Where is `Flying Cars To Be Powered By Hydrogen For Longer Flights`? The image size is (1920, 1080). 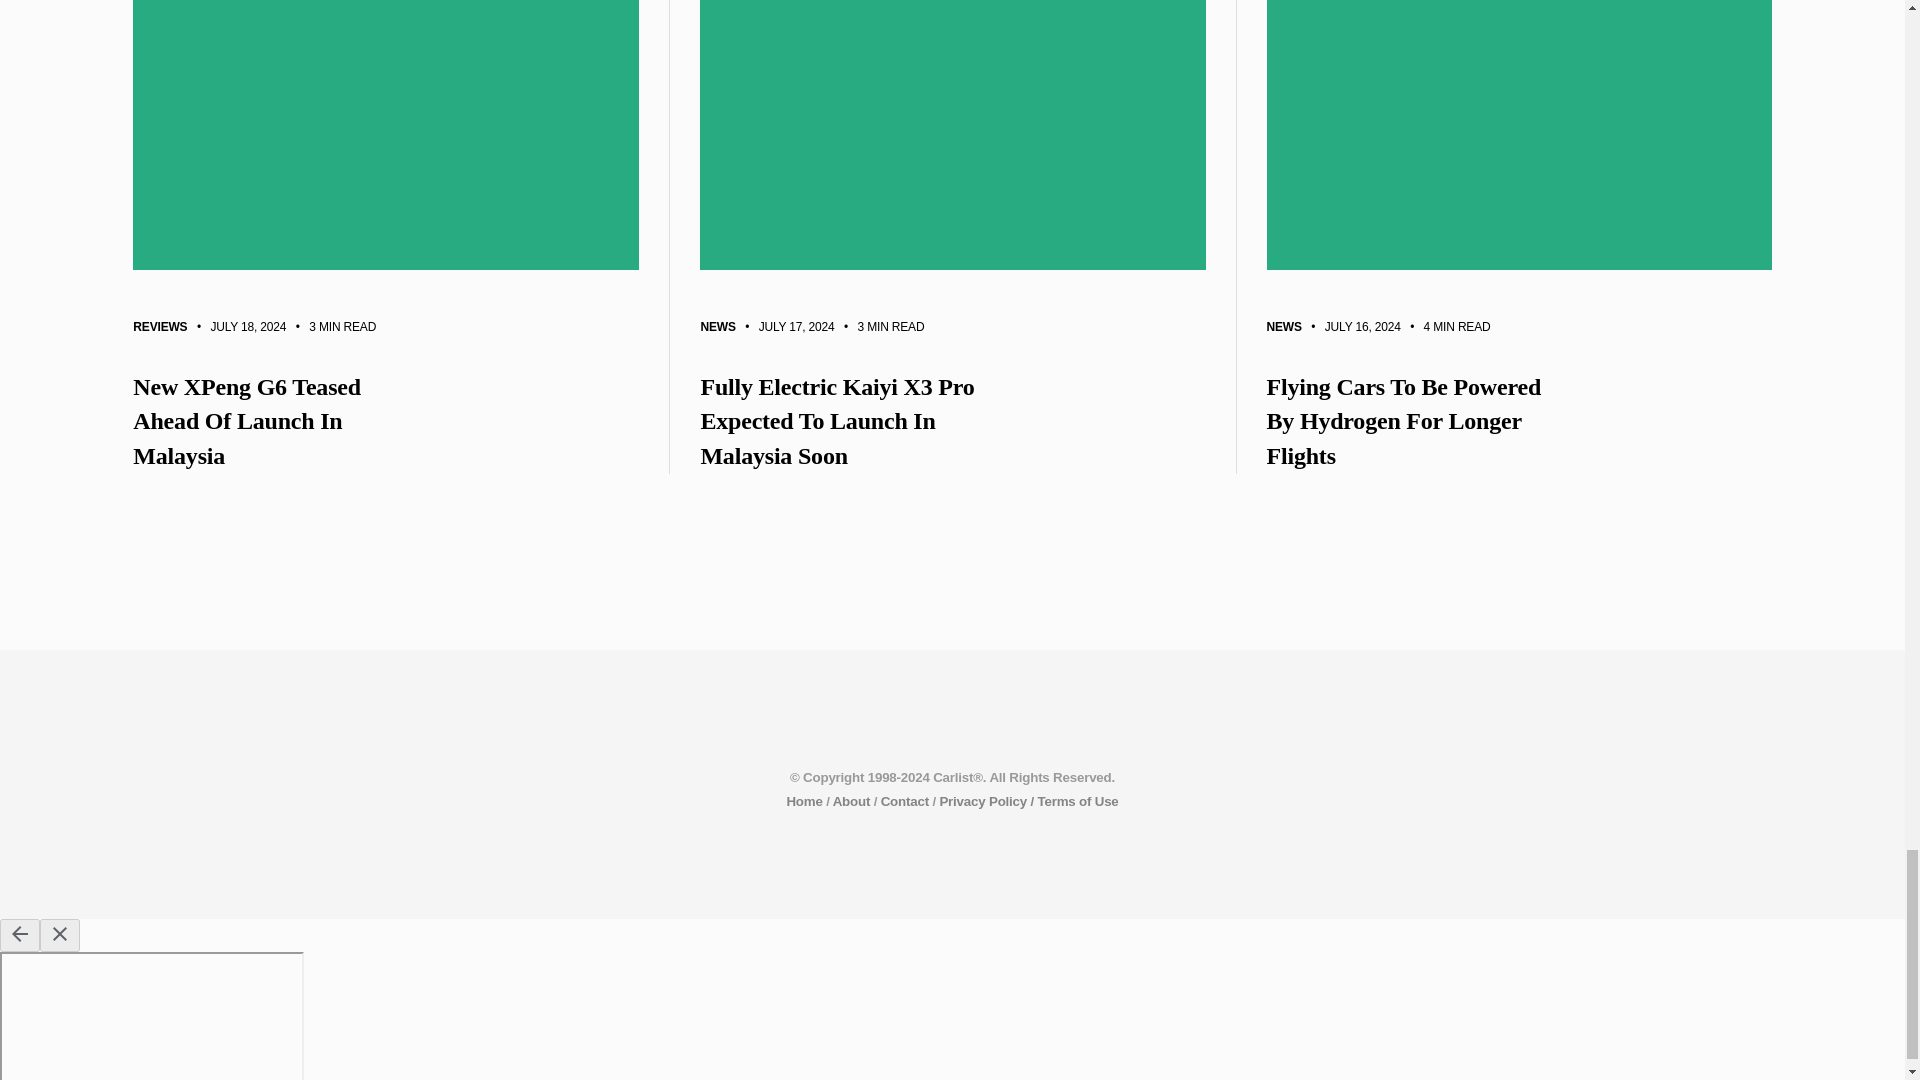 Flying Cars To Be Powered By Hydrogen For Longer Flights is located at coordinates (1518, 422).